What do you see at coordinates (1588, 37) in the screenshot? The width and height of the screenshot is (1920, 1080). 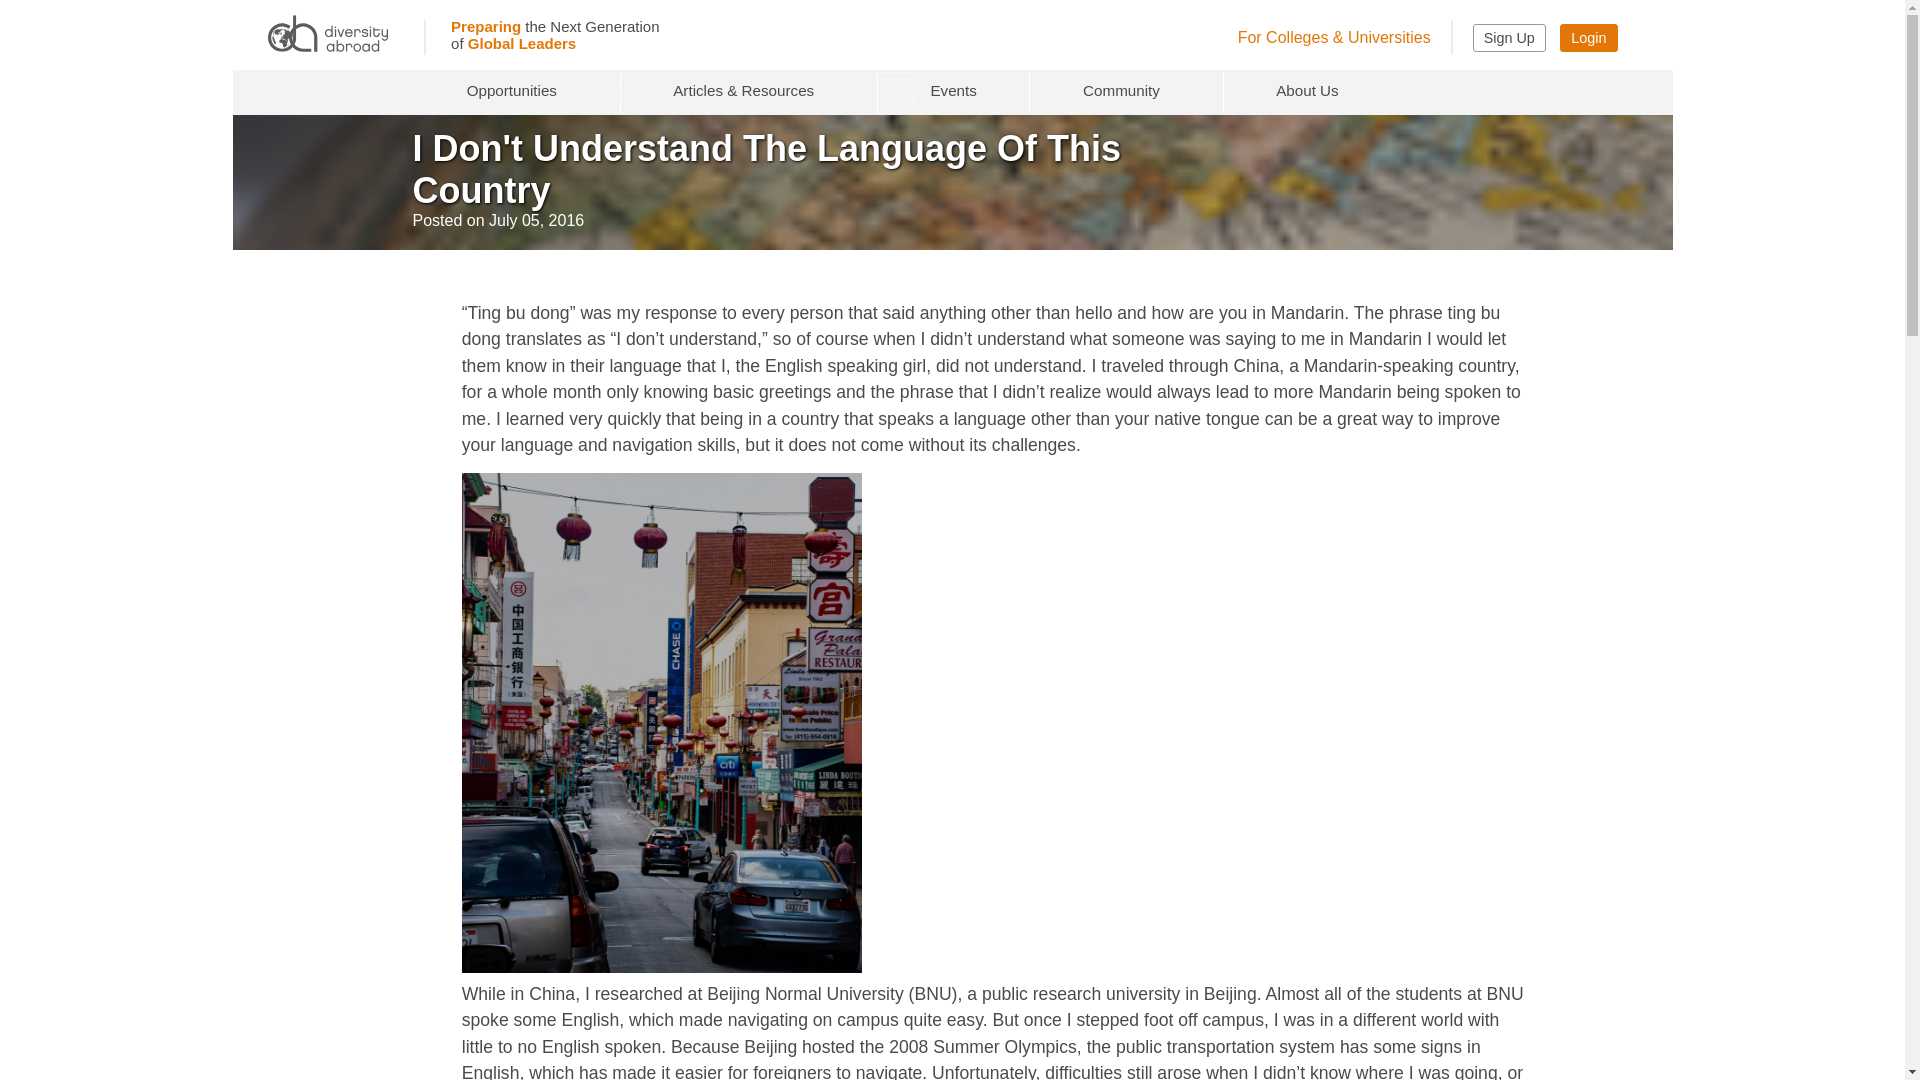 I see `Login` at bounding box center [1588, 37].